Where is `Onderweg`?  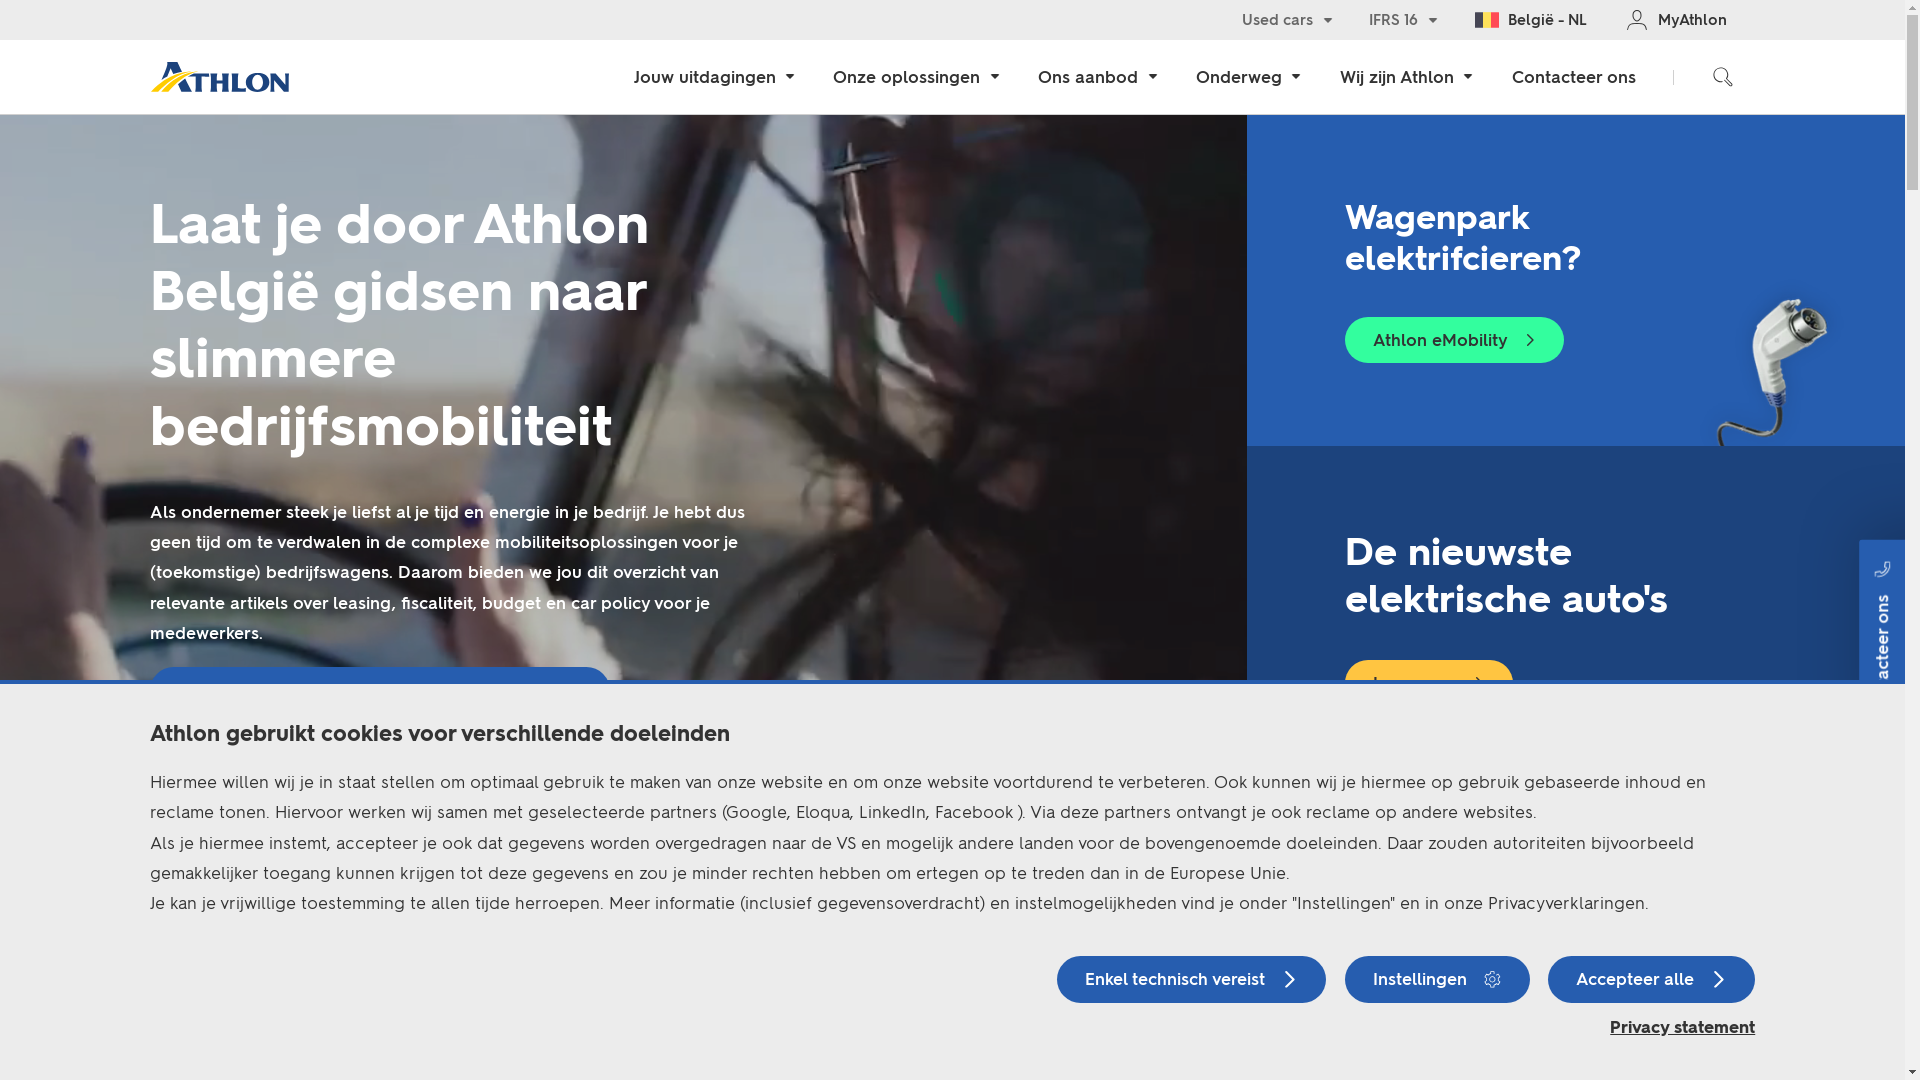
Onderweg is located at coordinates (1248, 78).